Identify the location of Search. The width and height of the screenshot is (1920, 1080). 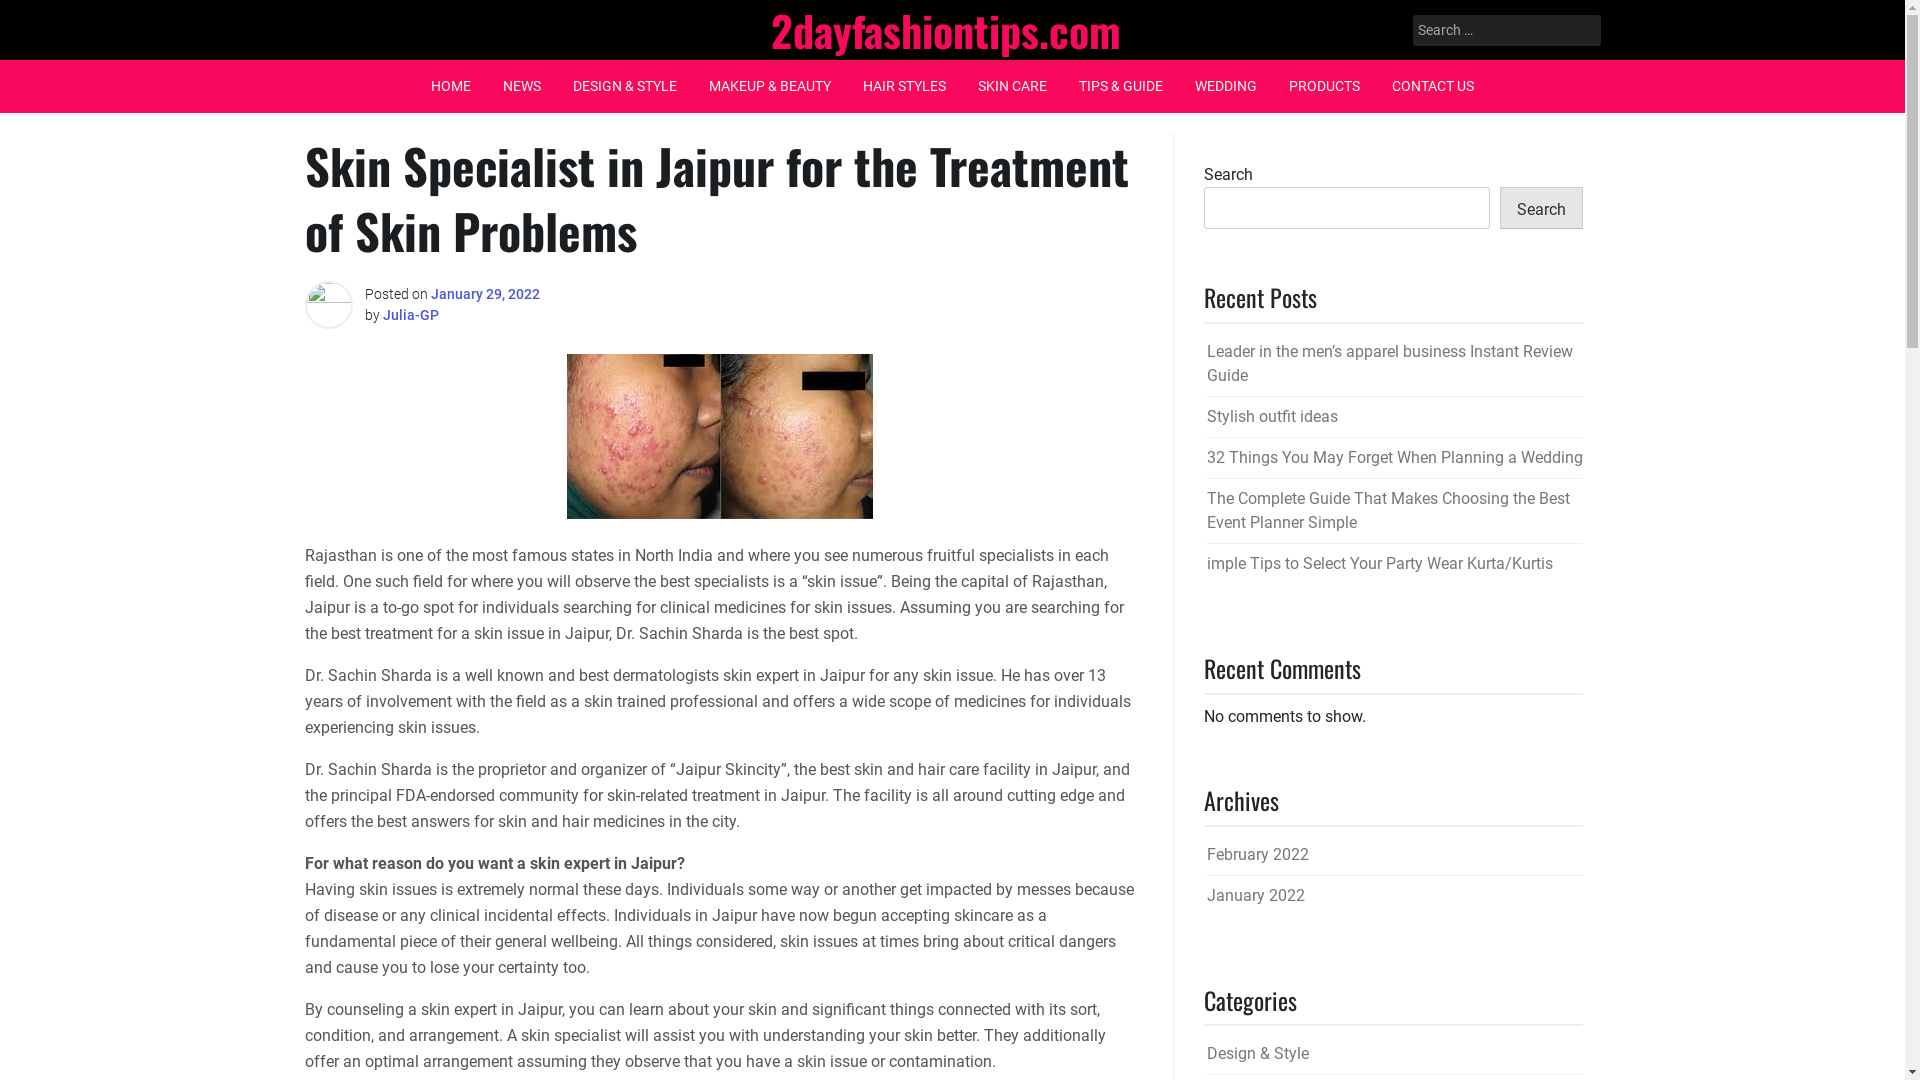
(42, 17).